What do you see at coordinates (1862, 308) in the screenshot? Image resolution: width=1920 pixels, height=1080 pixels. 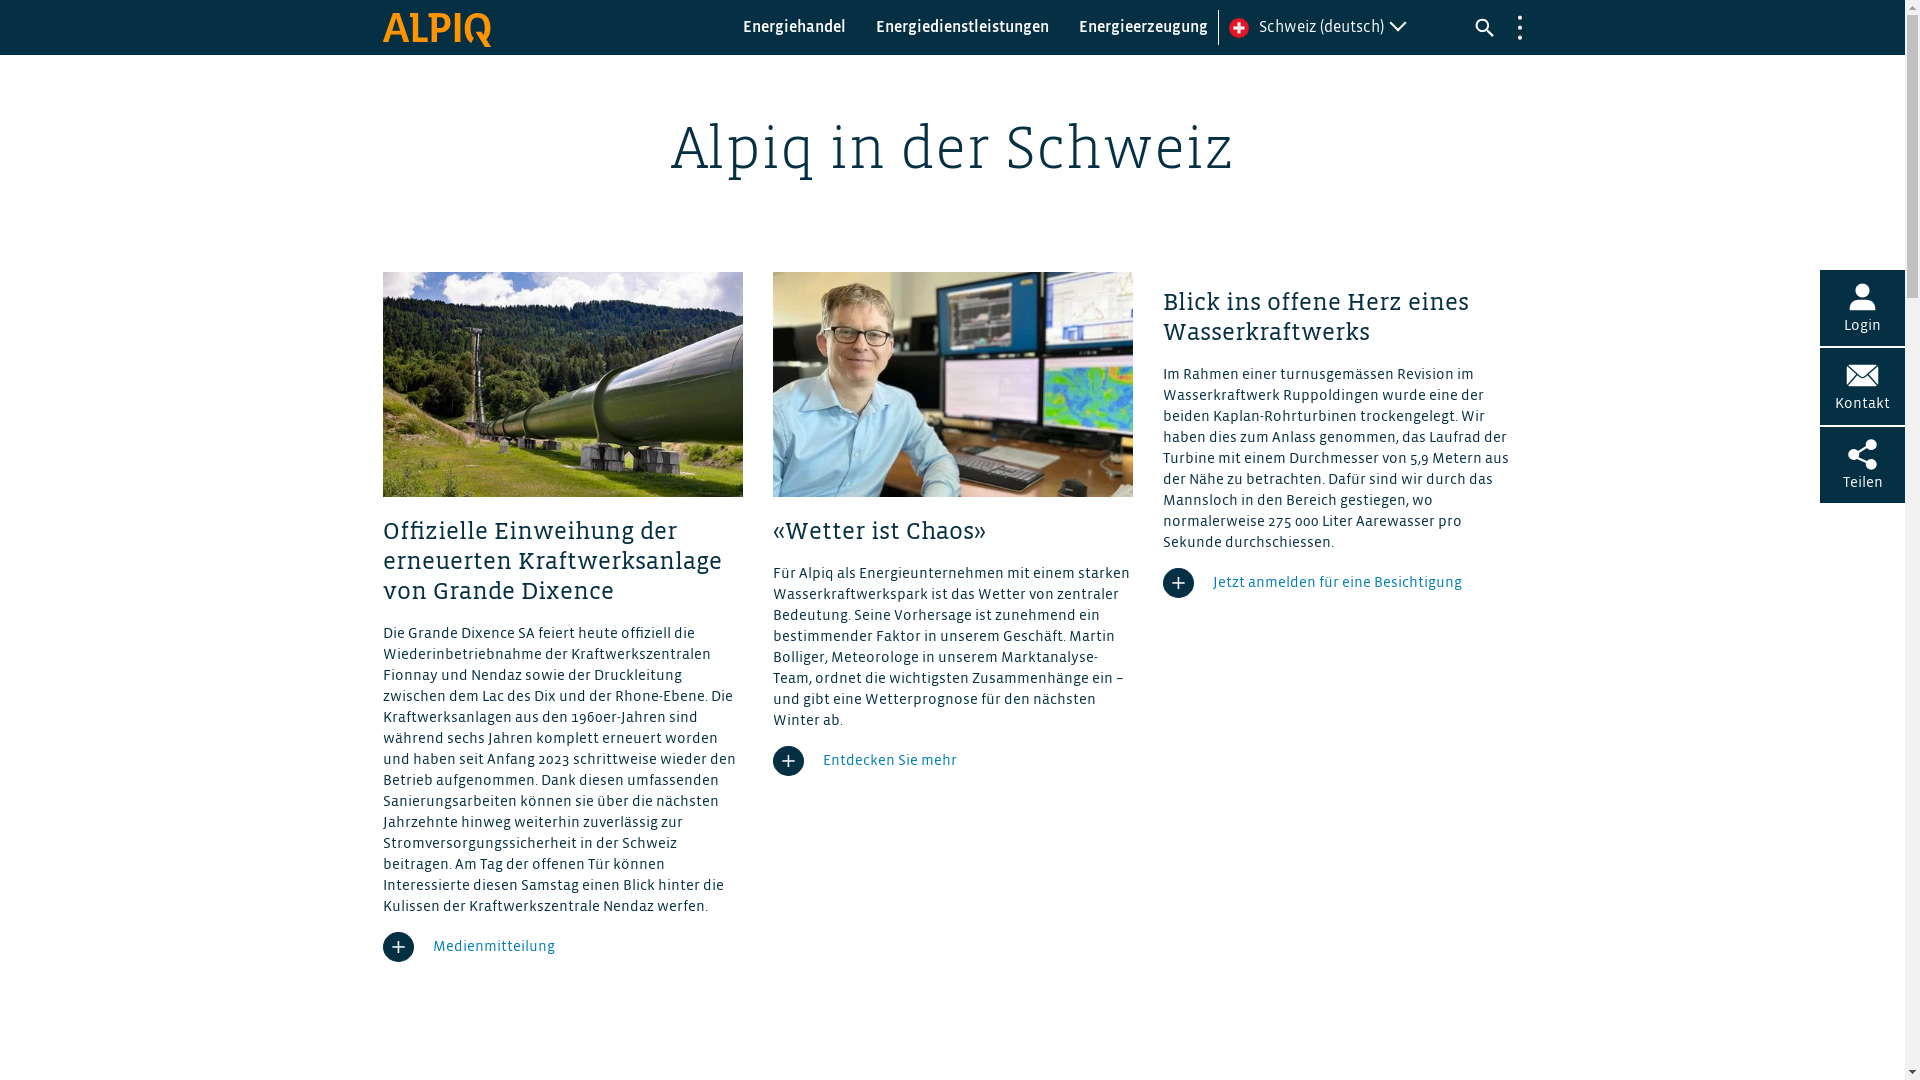 I see `Login` at bounding box center [1862, 308].